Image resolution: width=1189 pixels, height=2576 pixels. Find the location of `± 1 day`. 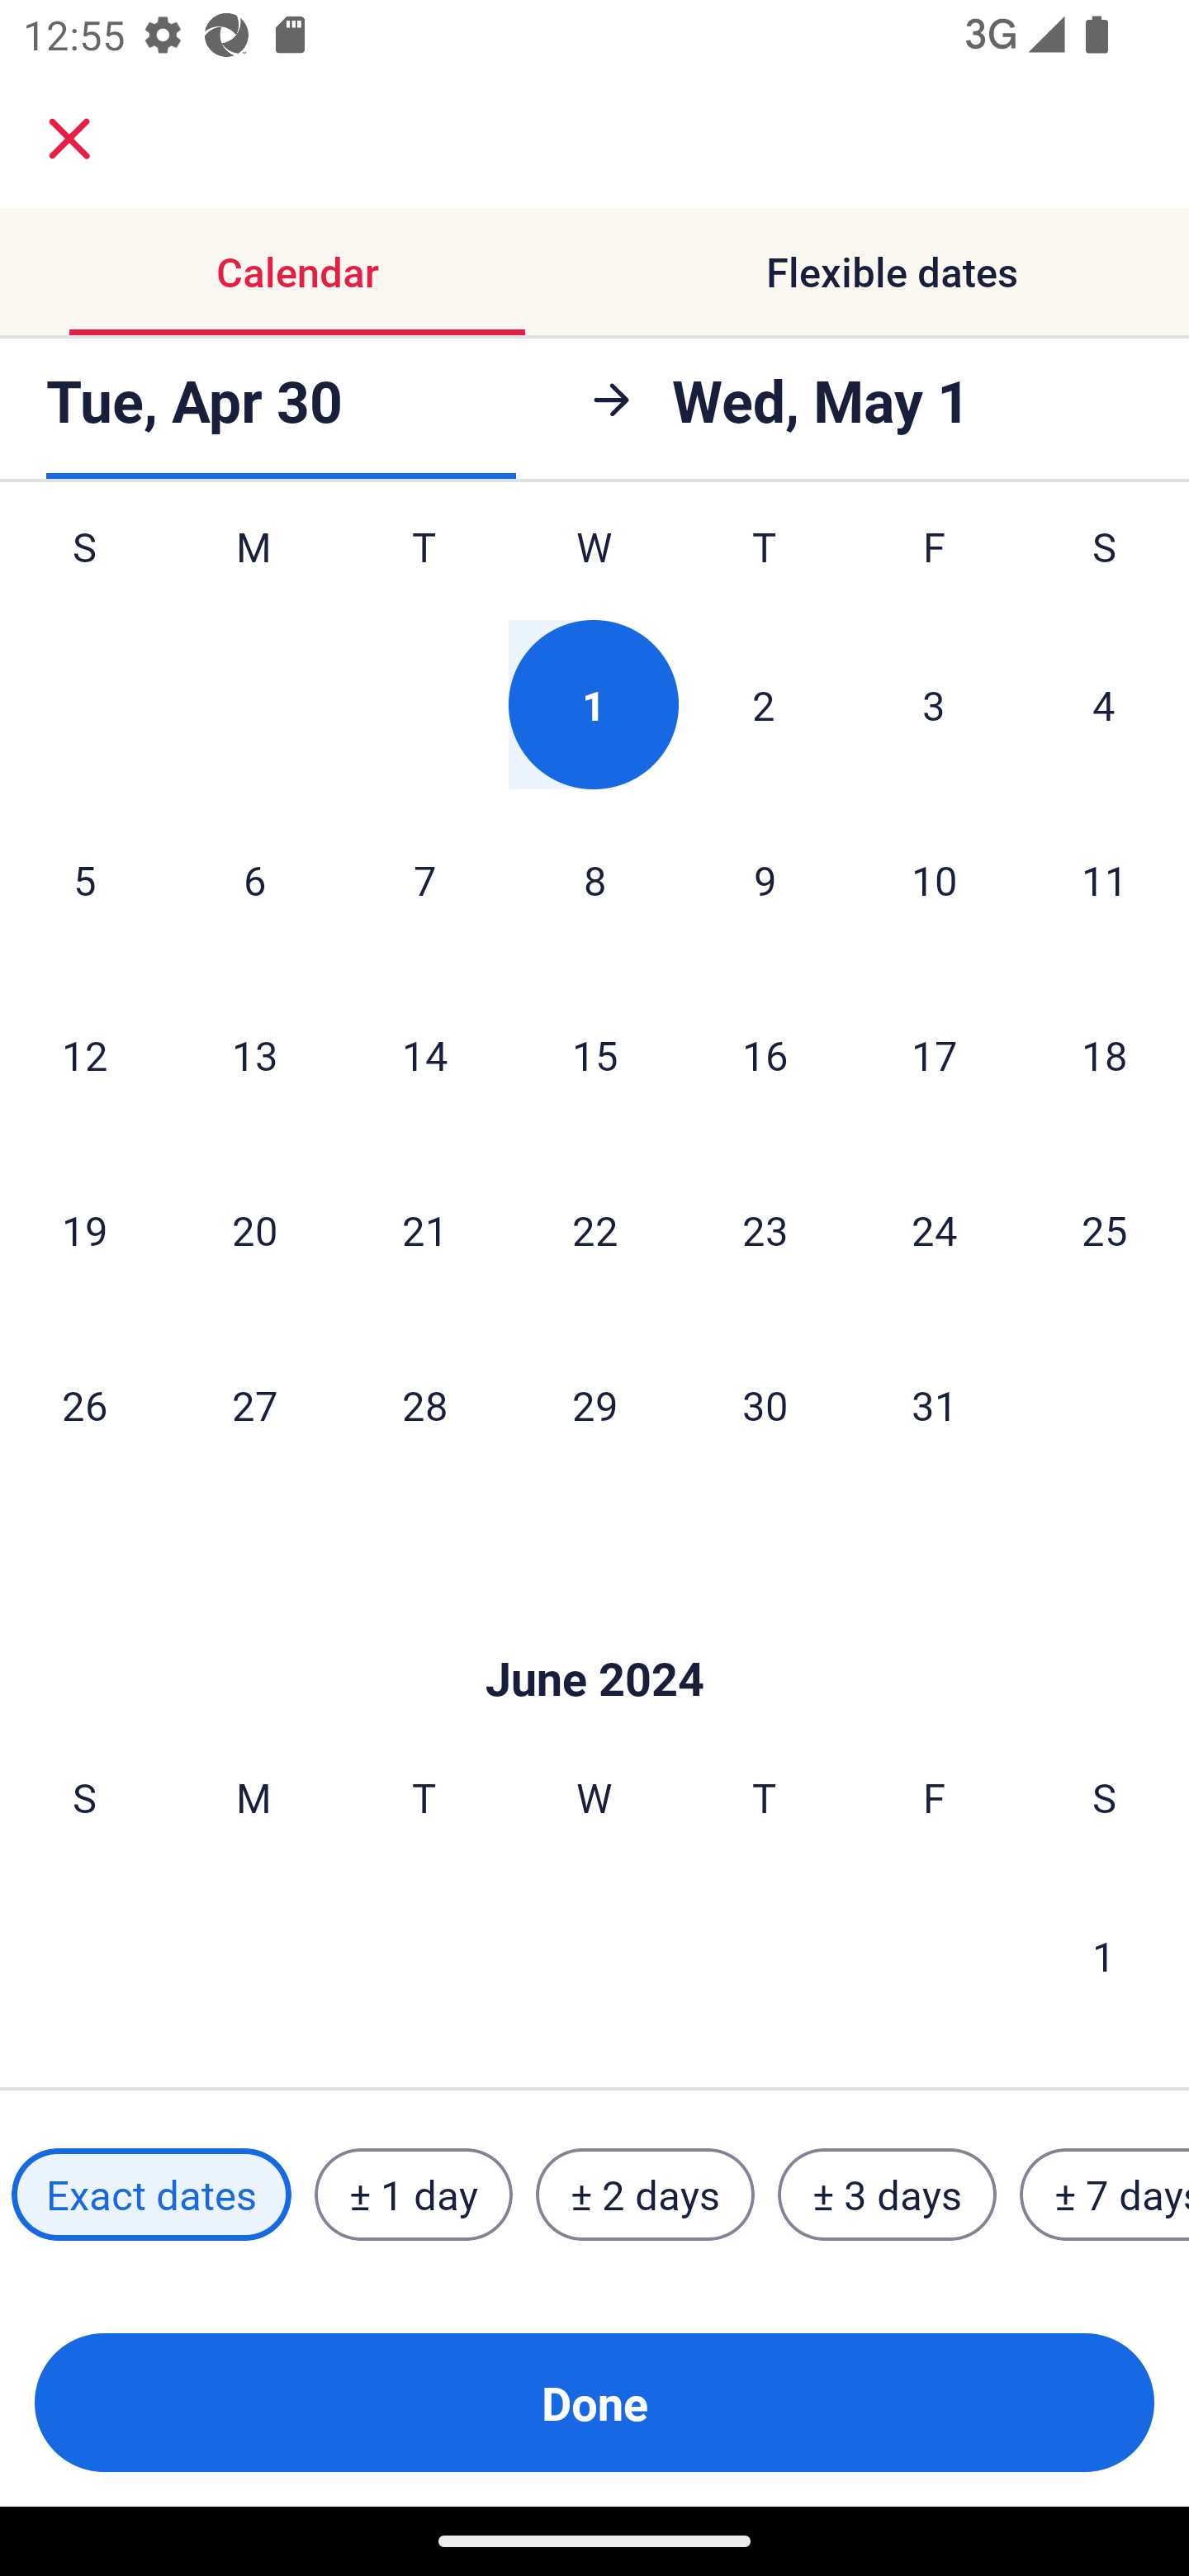

± 1 day is located at coordinates (413, 2195).